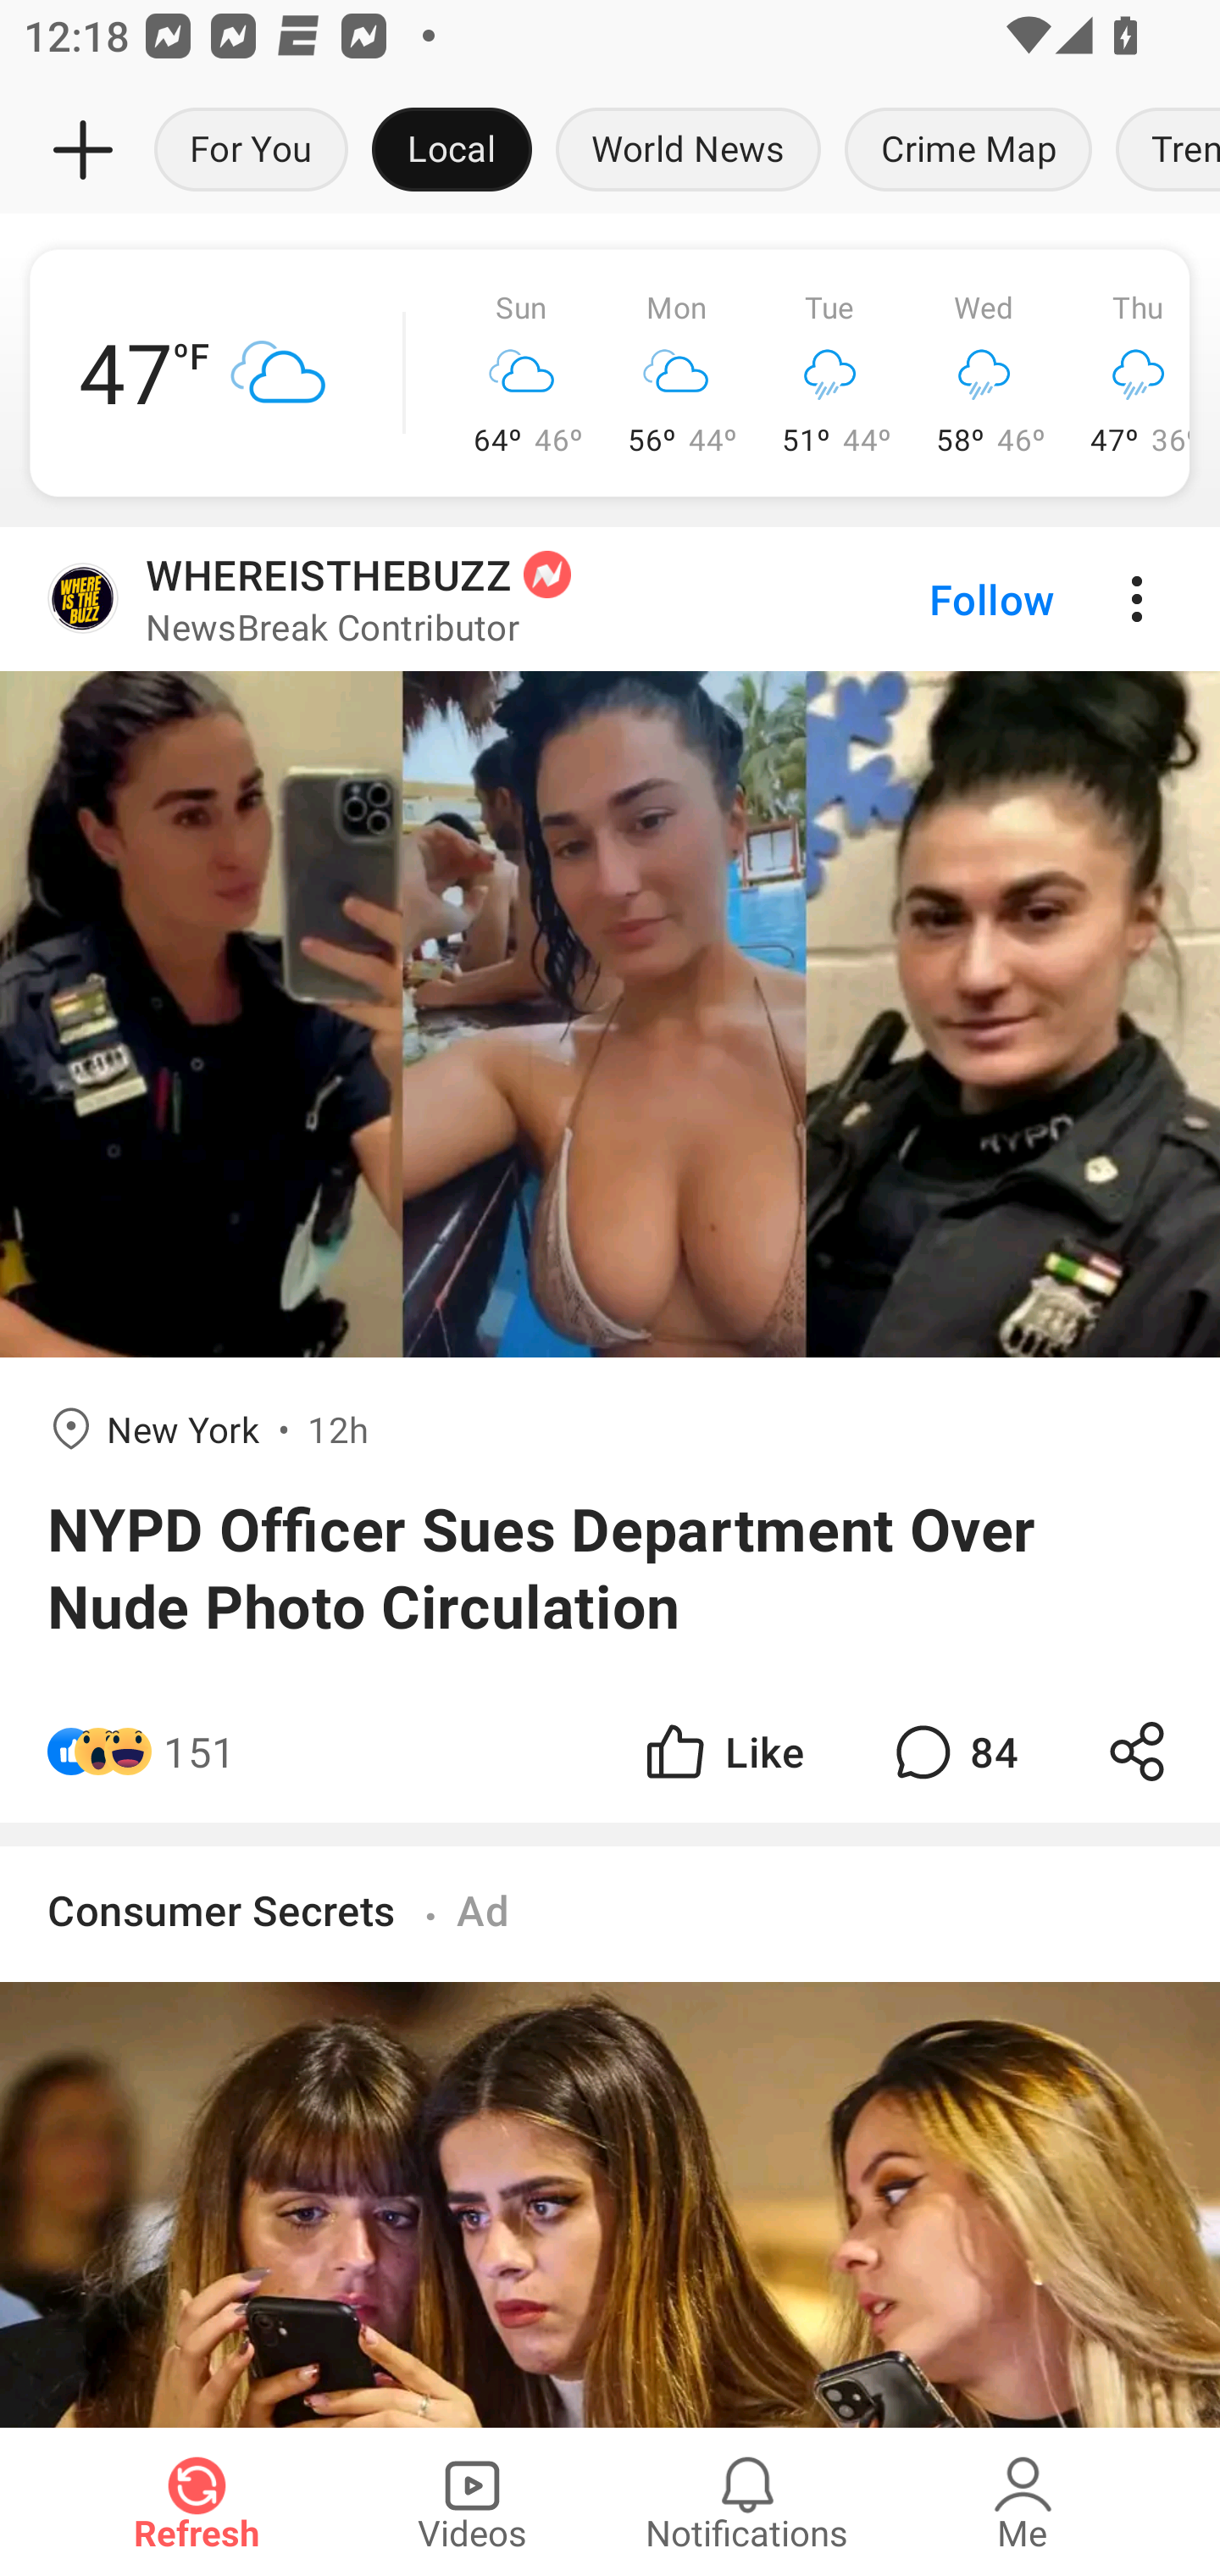  Describe the element at coordinates (952, 1752) in the screenshot. I see `84` at that location.